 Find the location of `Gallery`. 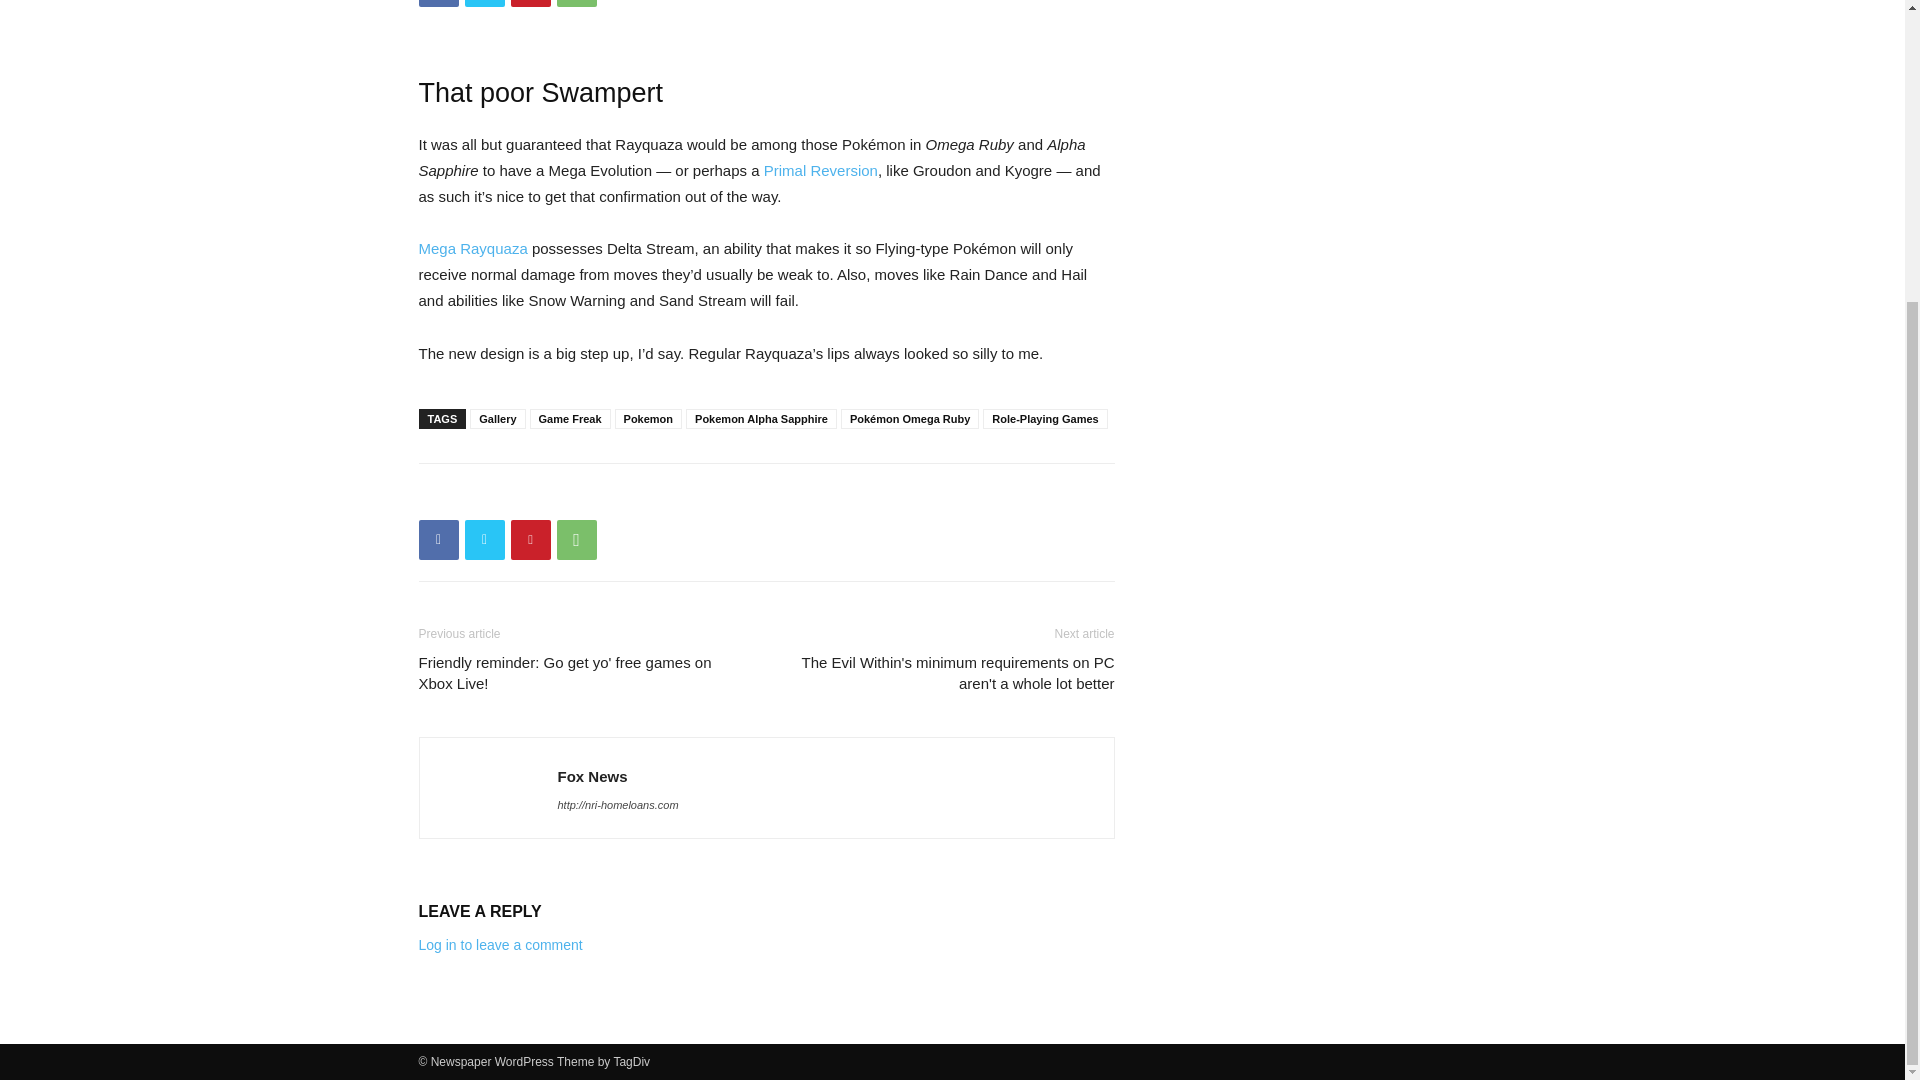

Gallery is located at coordinates (497, 418).